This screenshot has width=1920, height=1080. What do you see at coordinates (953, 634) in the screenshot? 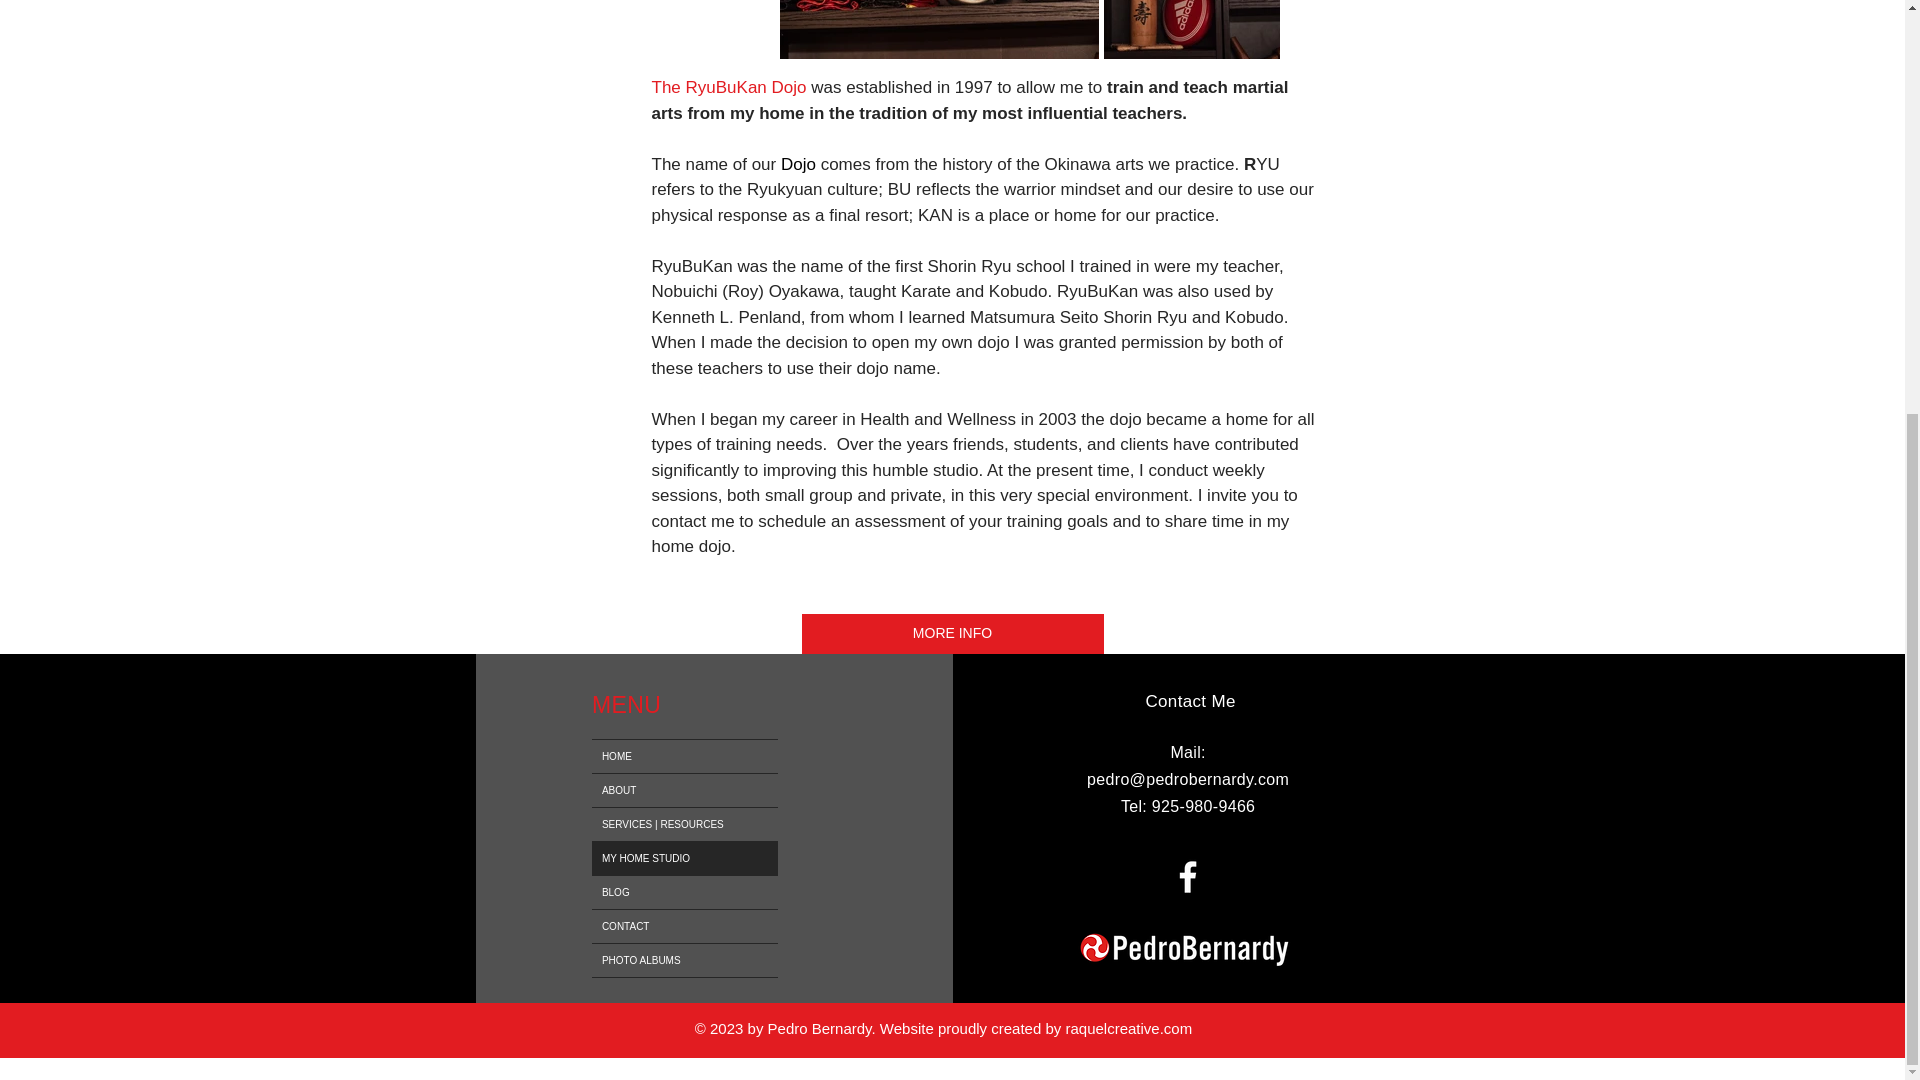
I see `MORE INFO` at bounding box center [953, 634].